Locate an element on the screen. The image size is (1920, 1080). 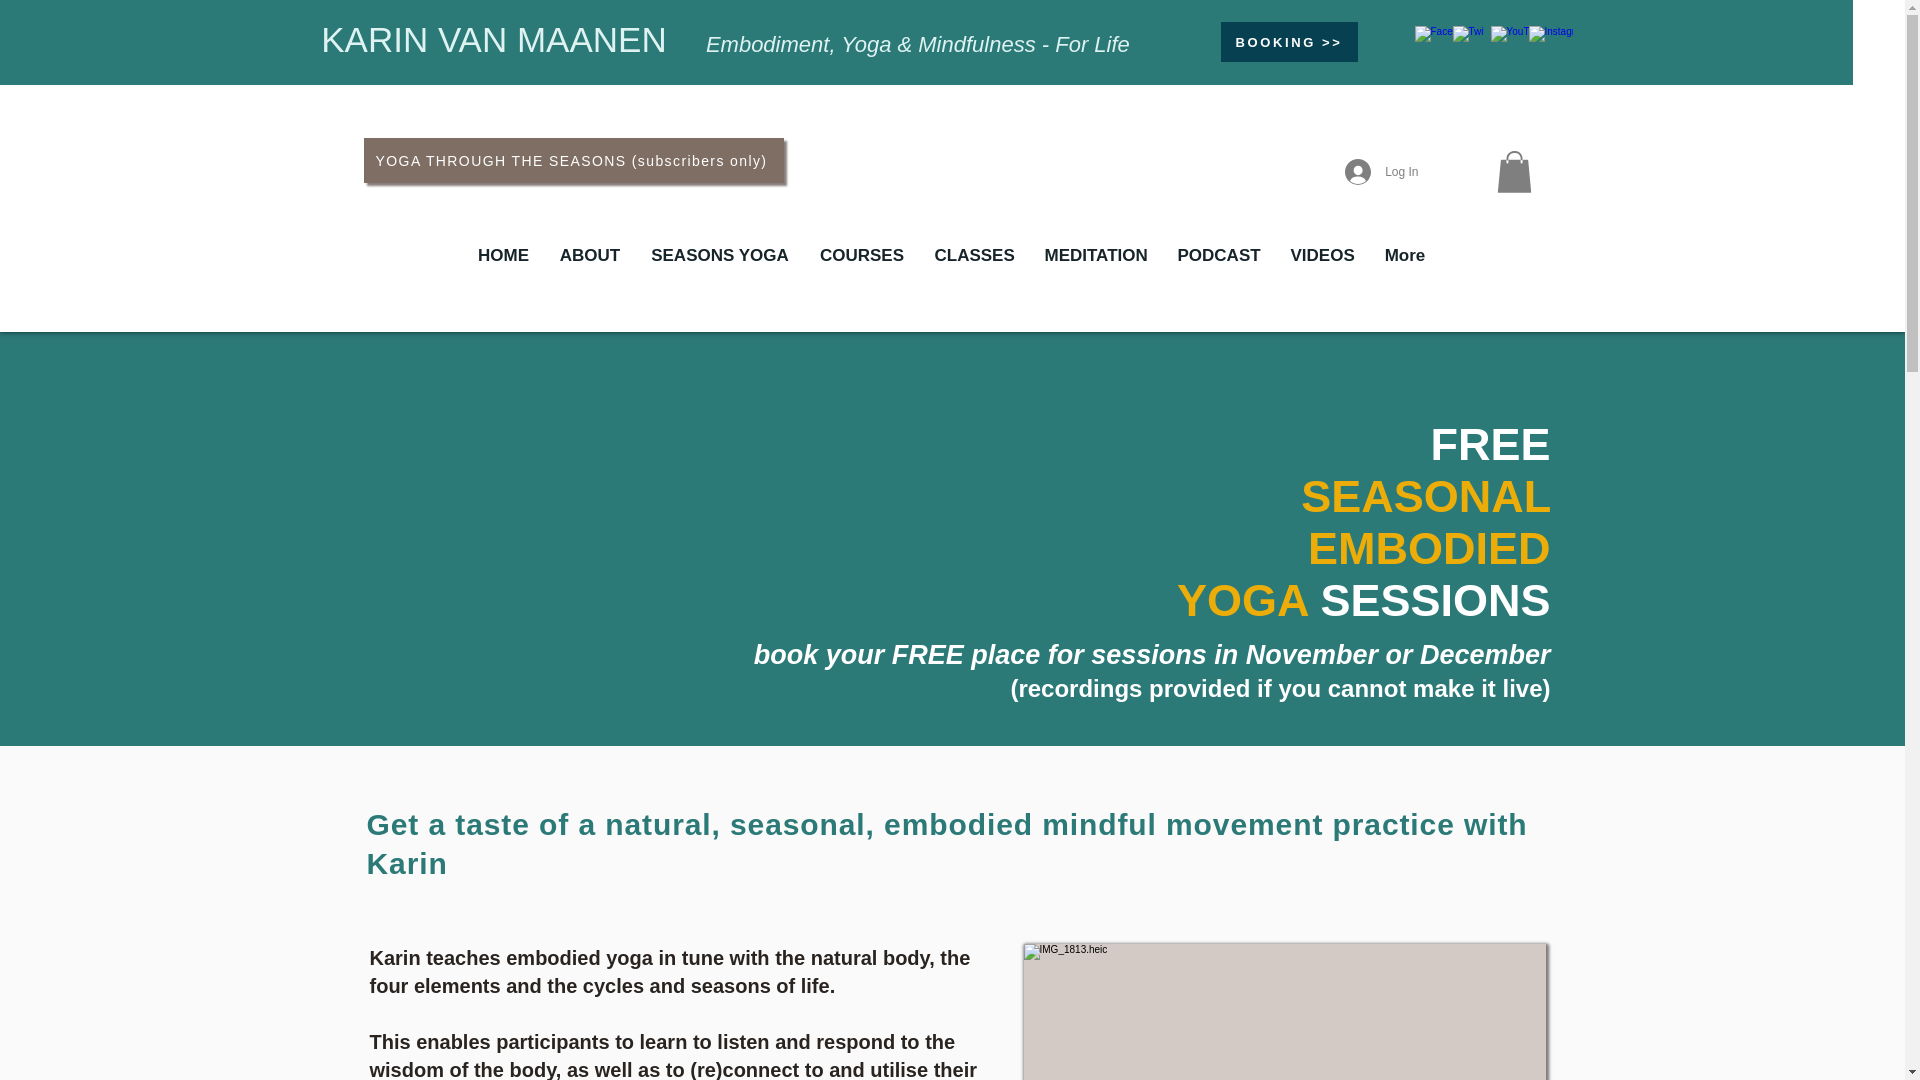
CLASSES is located at coordinates (974, 256).